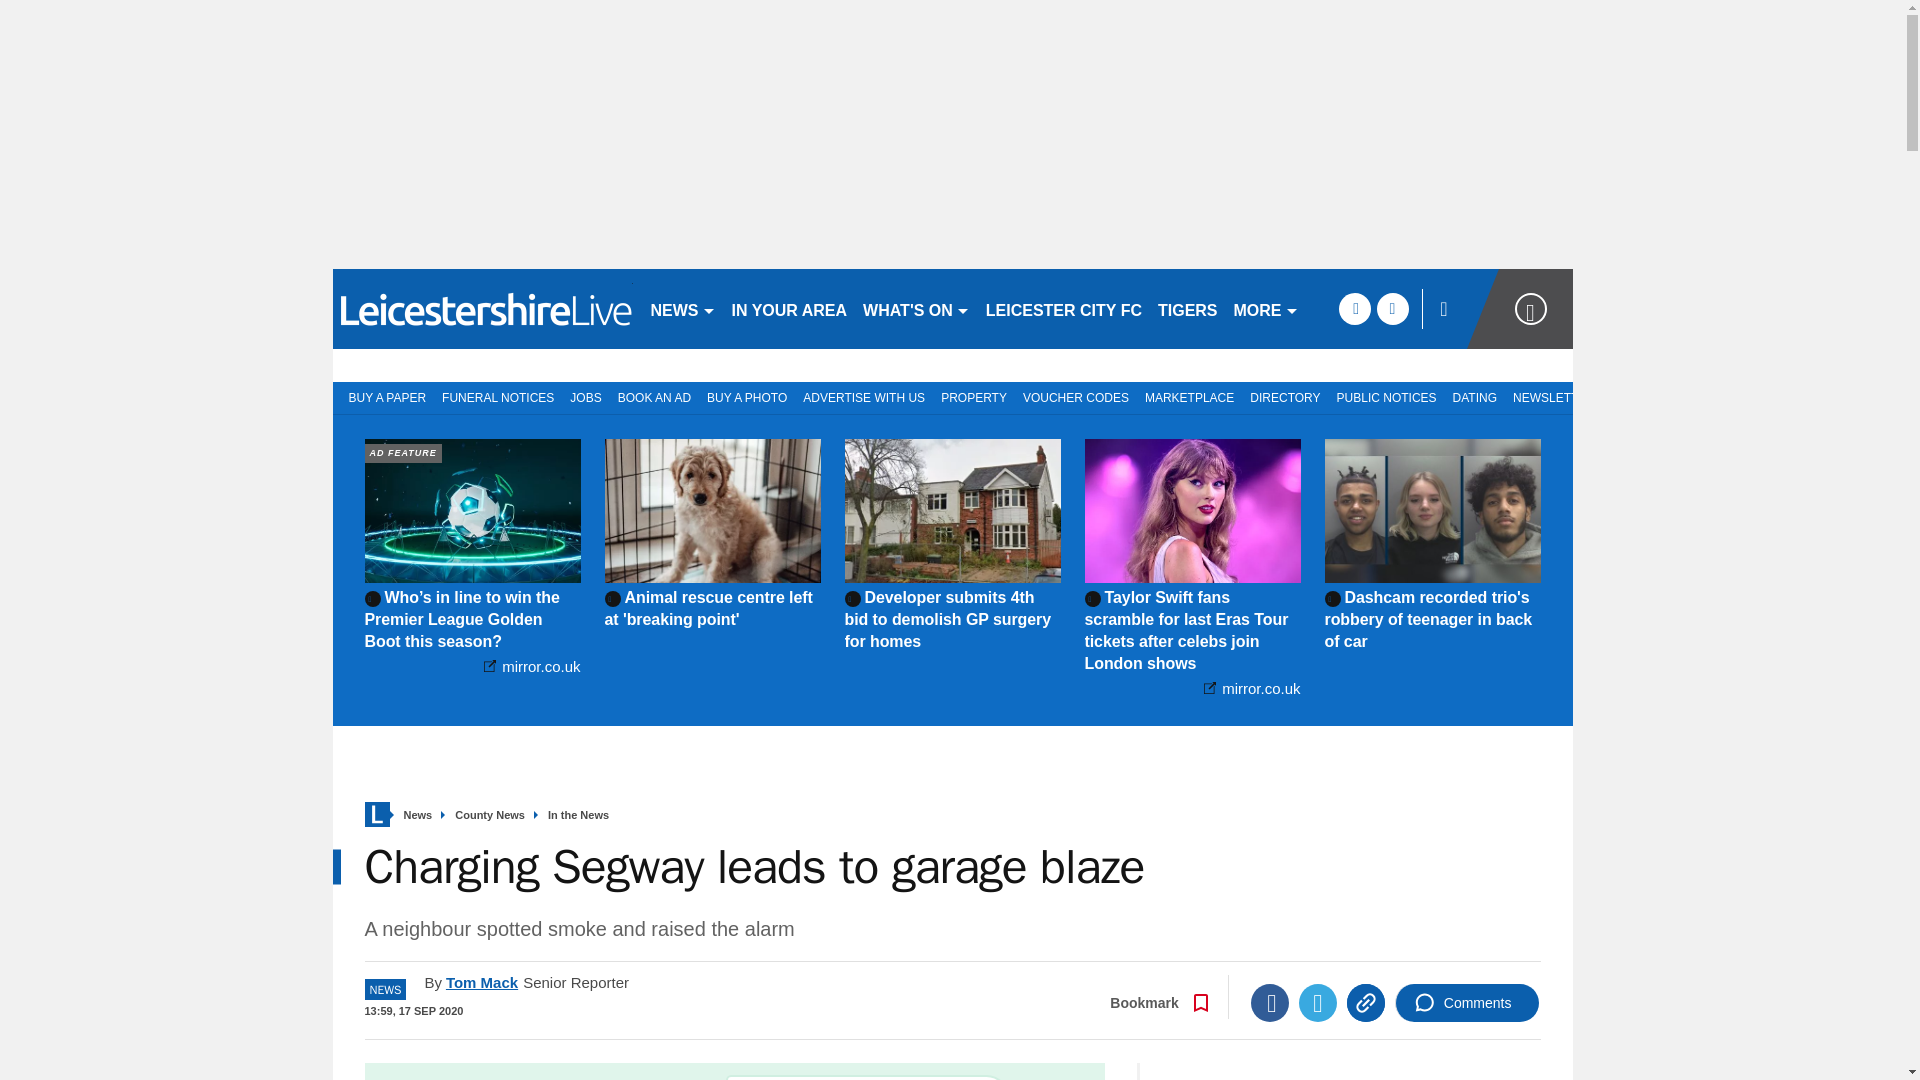 This screenshot has height=1080, width=1920. Describe the element at coordinates (790, 308) in the screenshot. I see `IN YOUR AREA` at that location.